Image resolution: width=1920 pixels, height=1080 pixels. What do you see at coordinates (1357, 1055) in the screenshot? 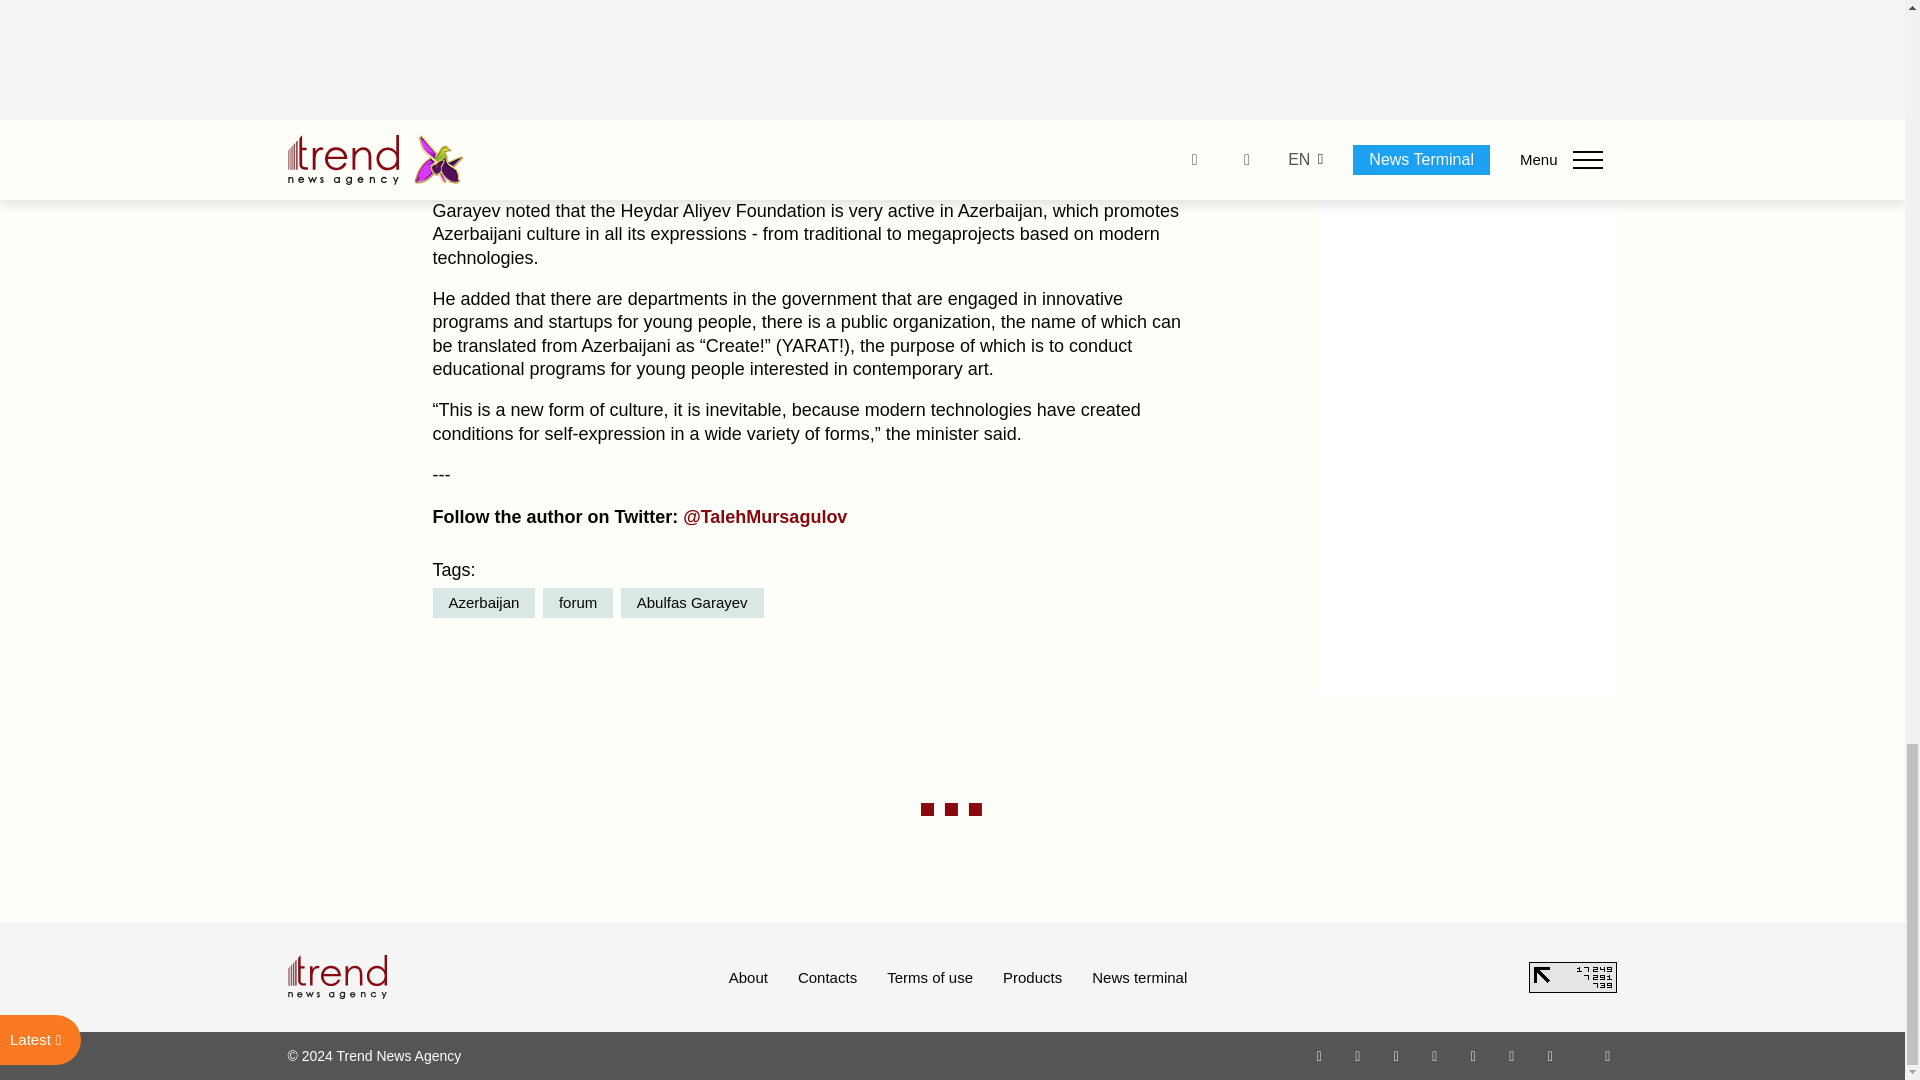
I see `Facebook` at bounding box center [1357, 1055].